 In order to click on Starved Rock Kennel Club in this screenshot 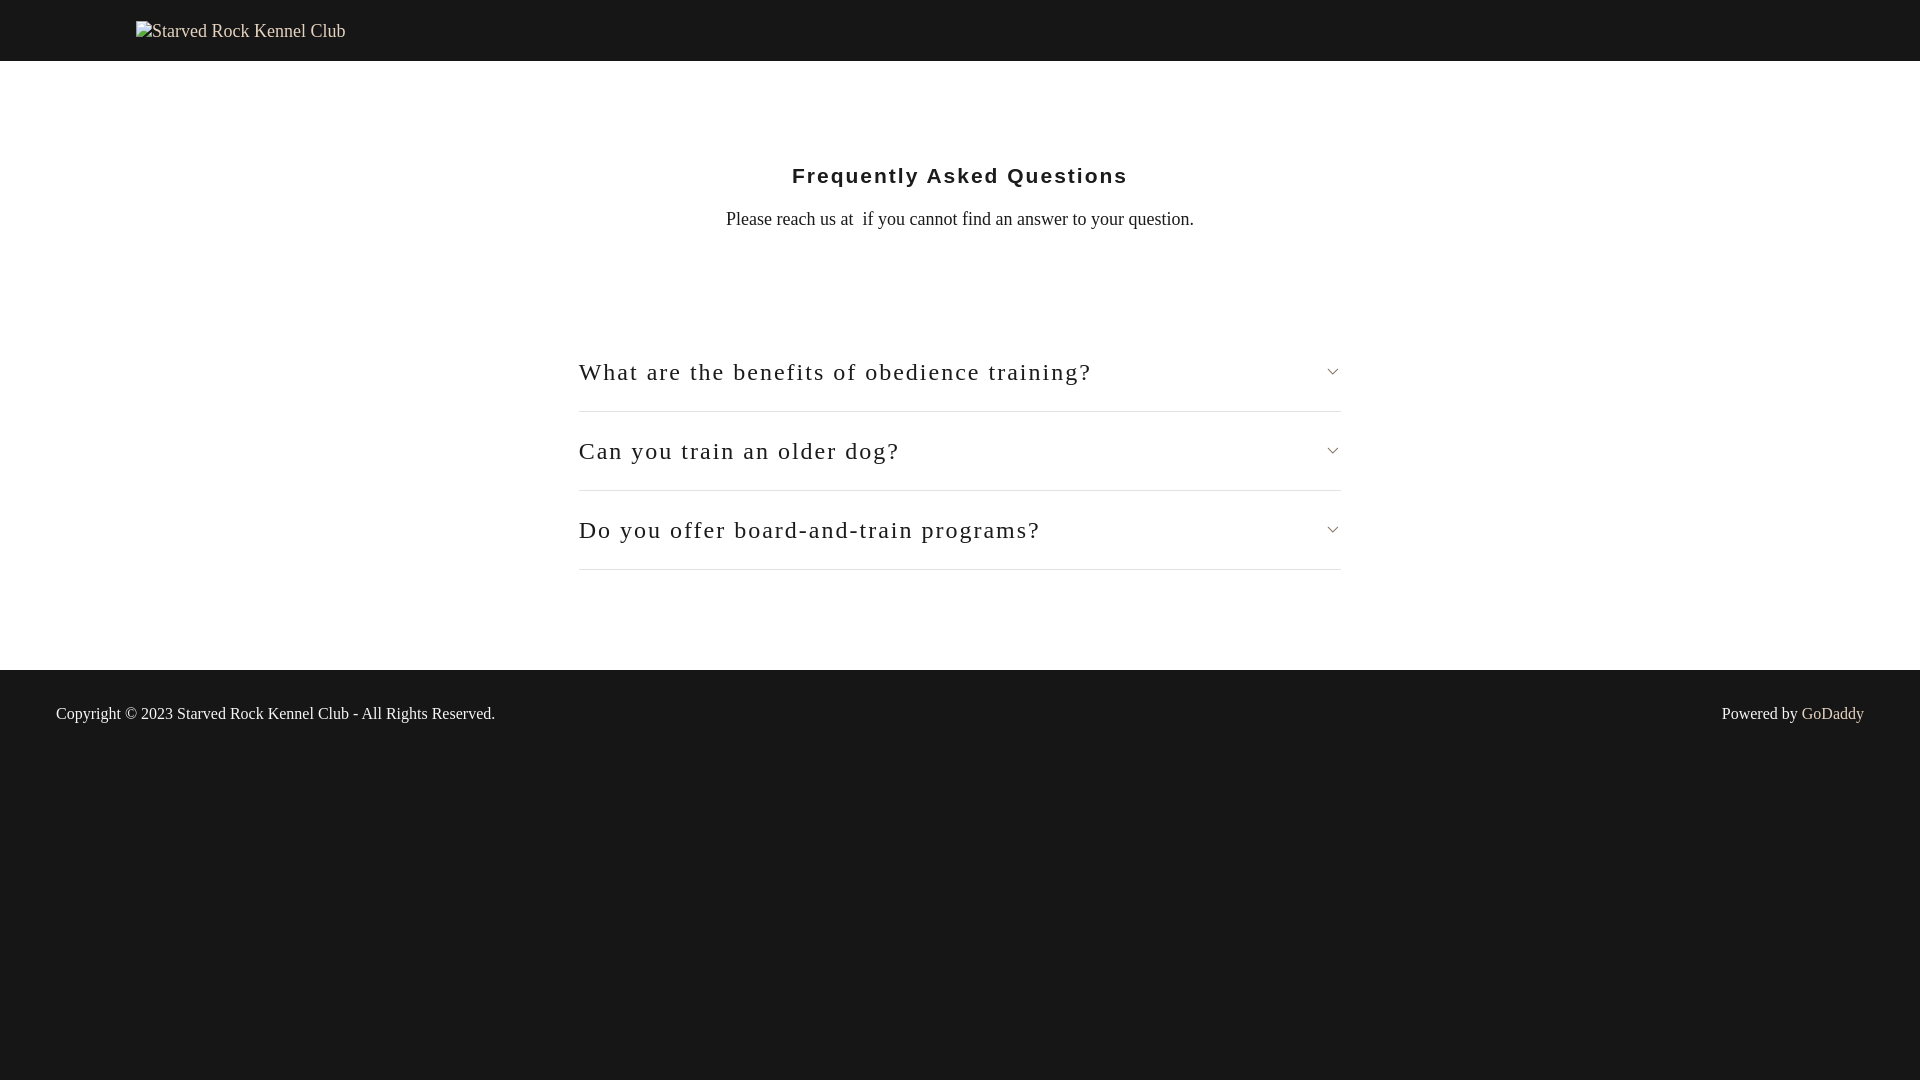, I will do `click(240, 28)`.